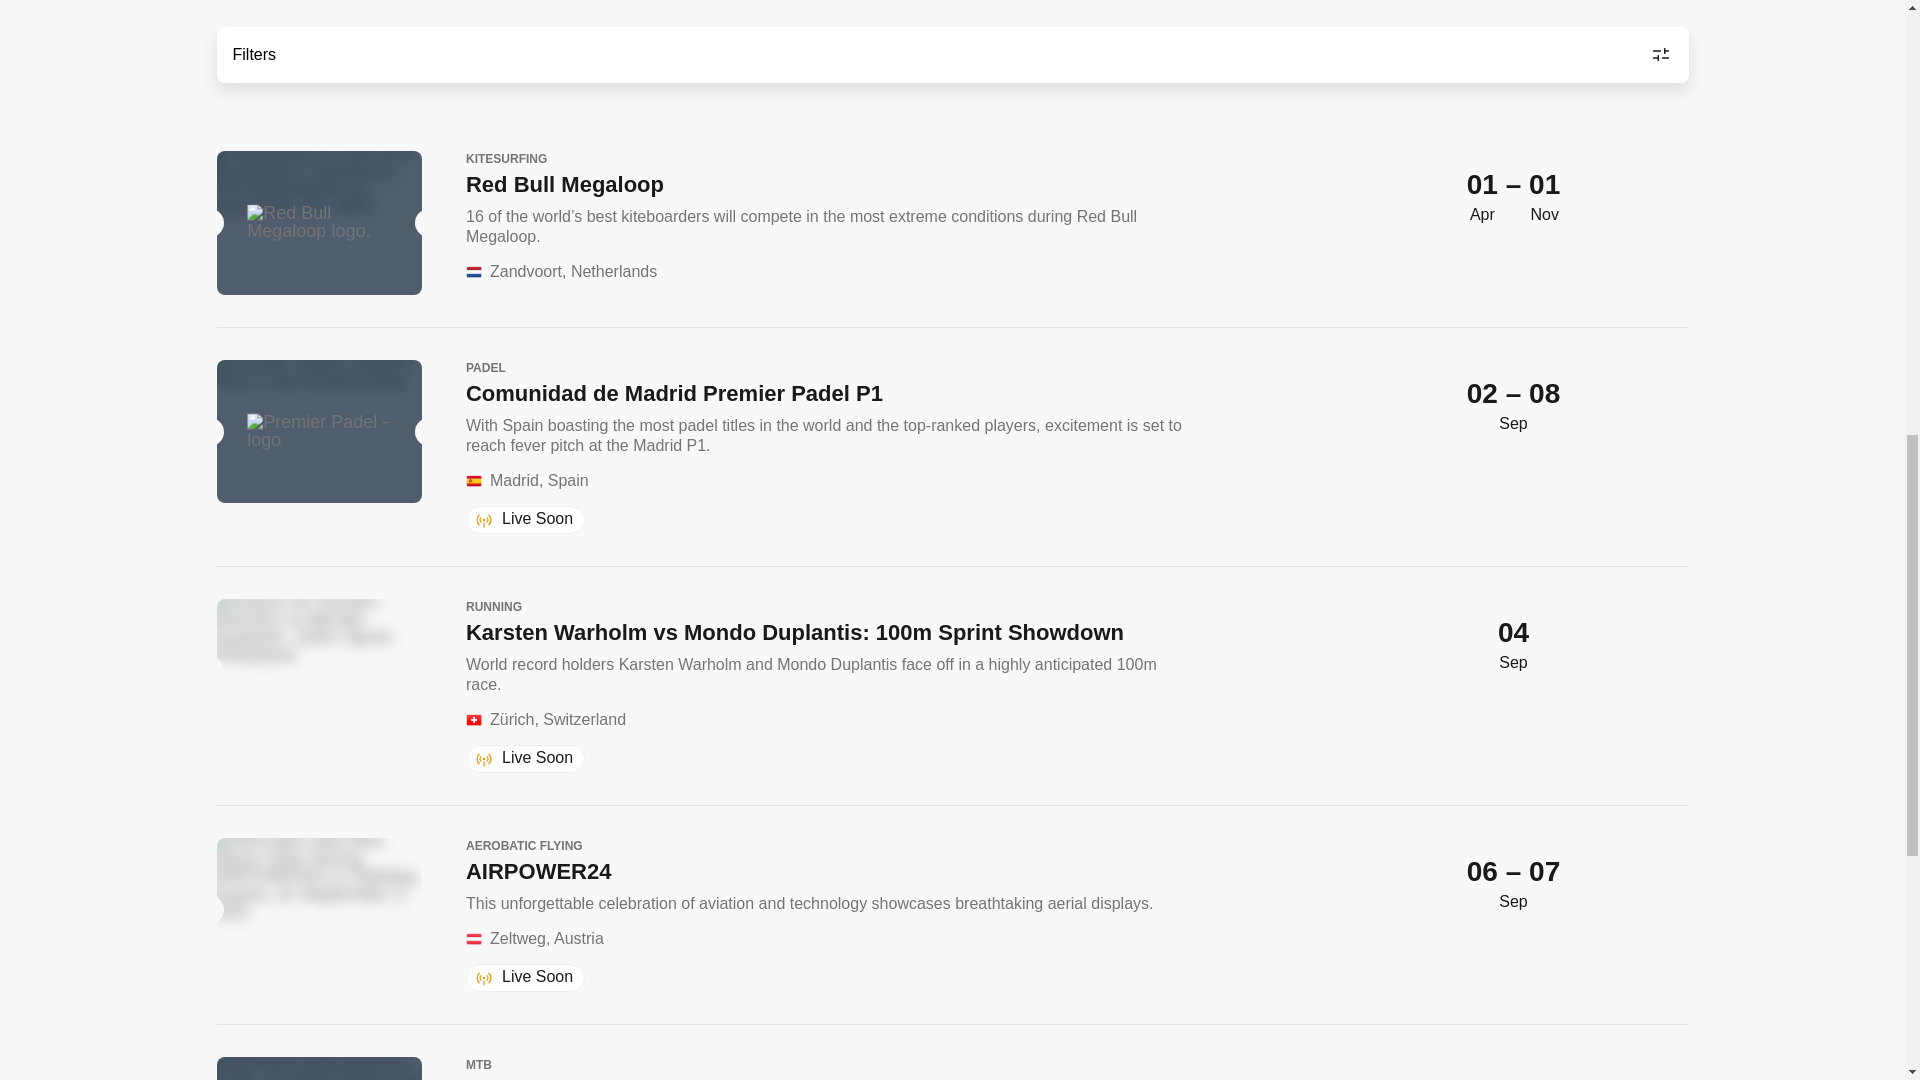  What do you see at coordinates (318, 910) in the screenshot?
I see `Max Manov` at bounding box center [318, 910].